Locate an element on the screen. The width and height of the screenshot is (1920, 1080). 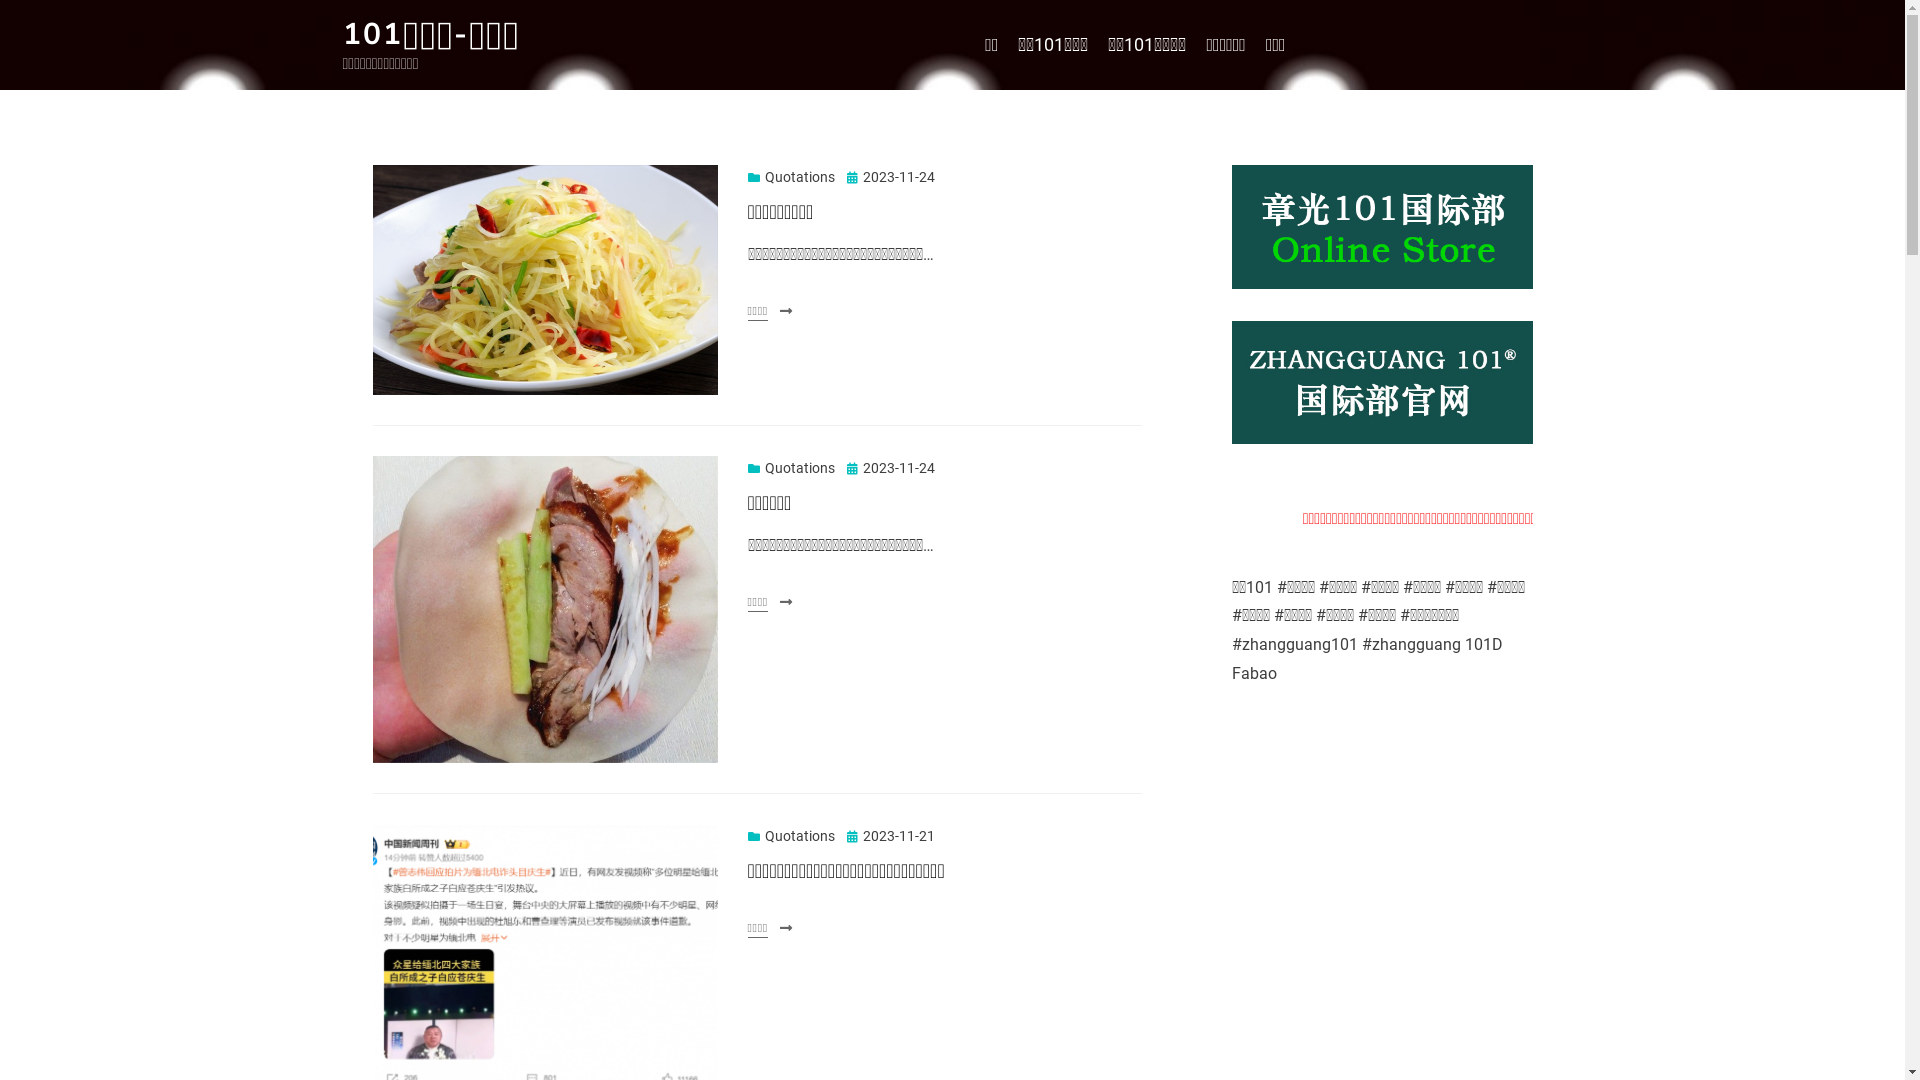
Quotations is located at coordinates (792, 836).